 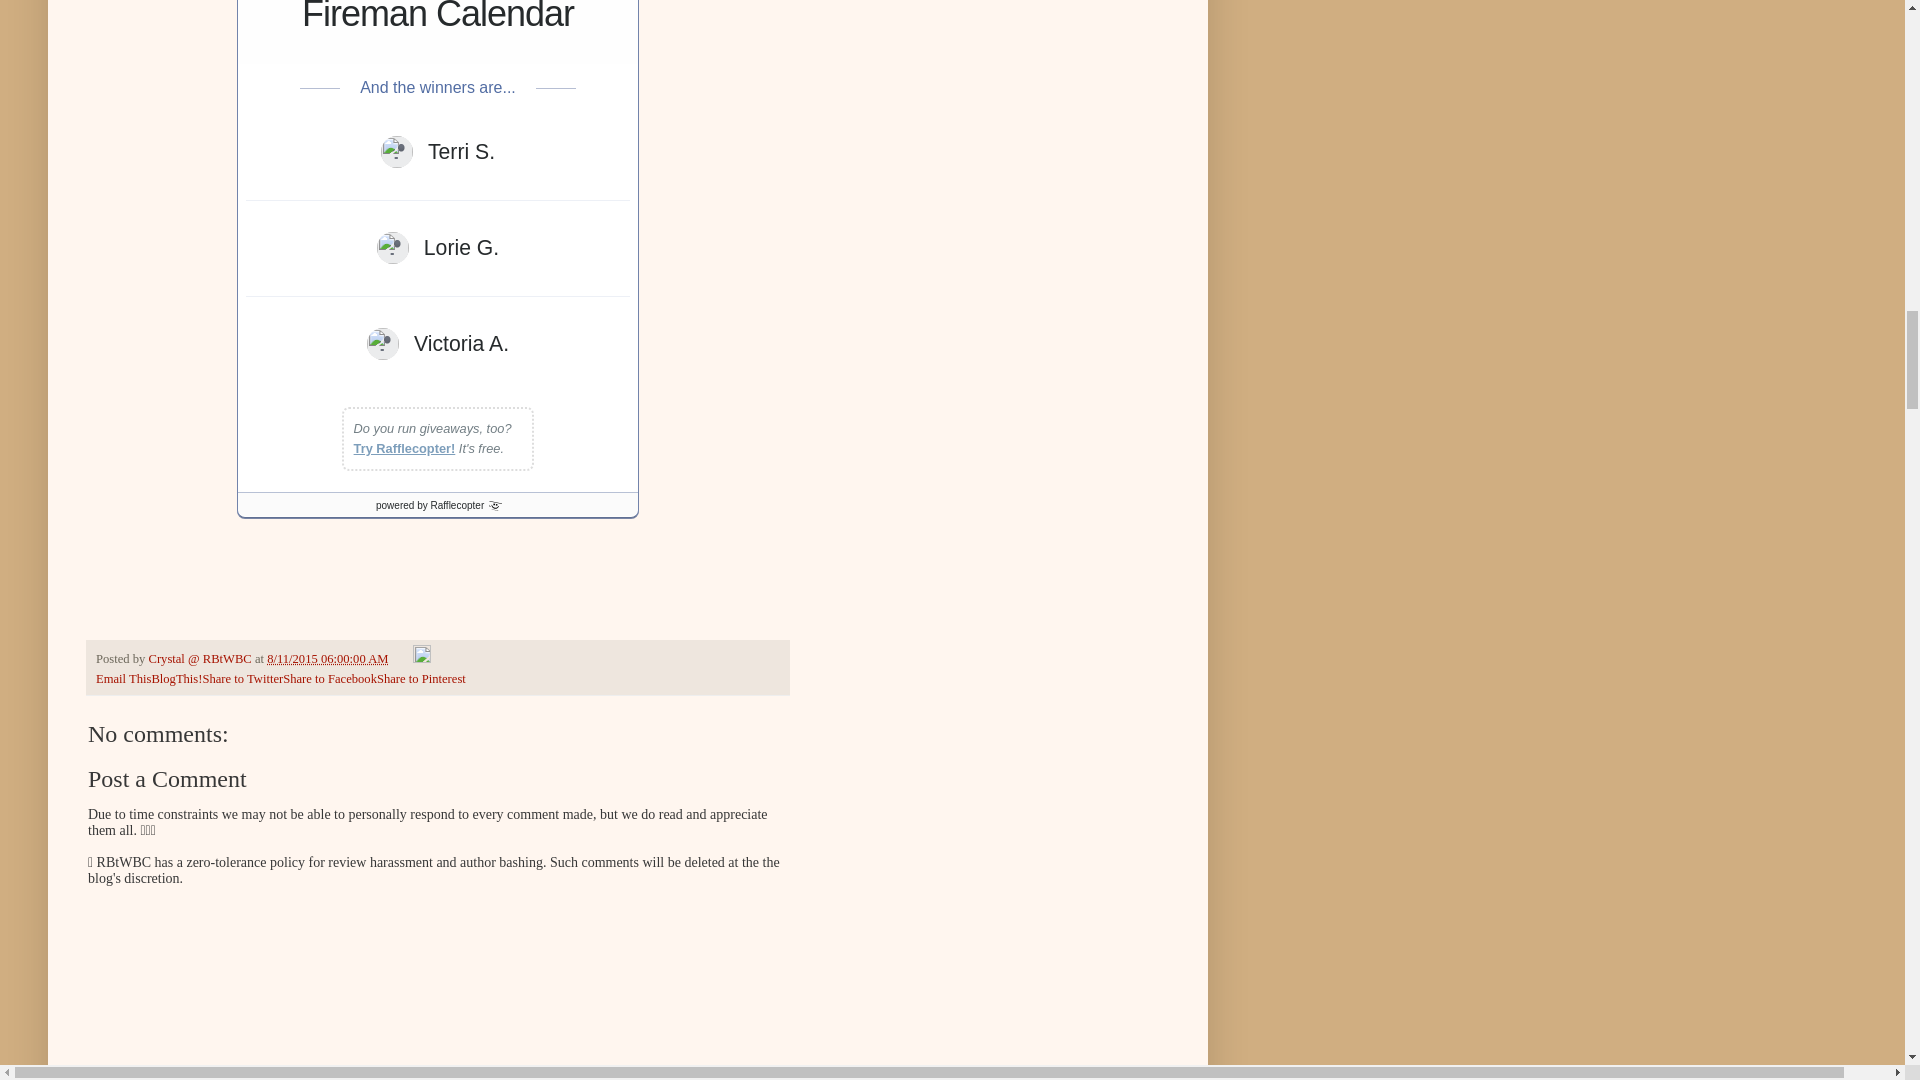 What do you see at coordinates (402, 659) in the screenshot?
I see `Email Post` at bounding box center [402, 659].